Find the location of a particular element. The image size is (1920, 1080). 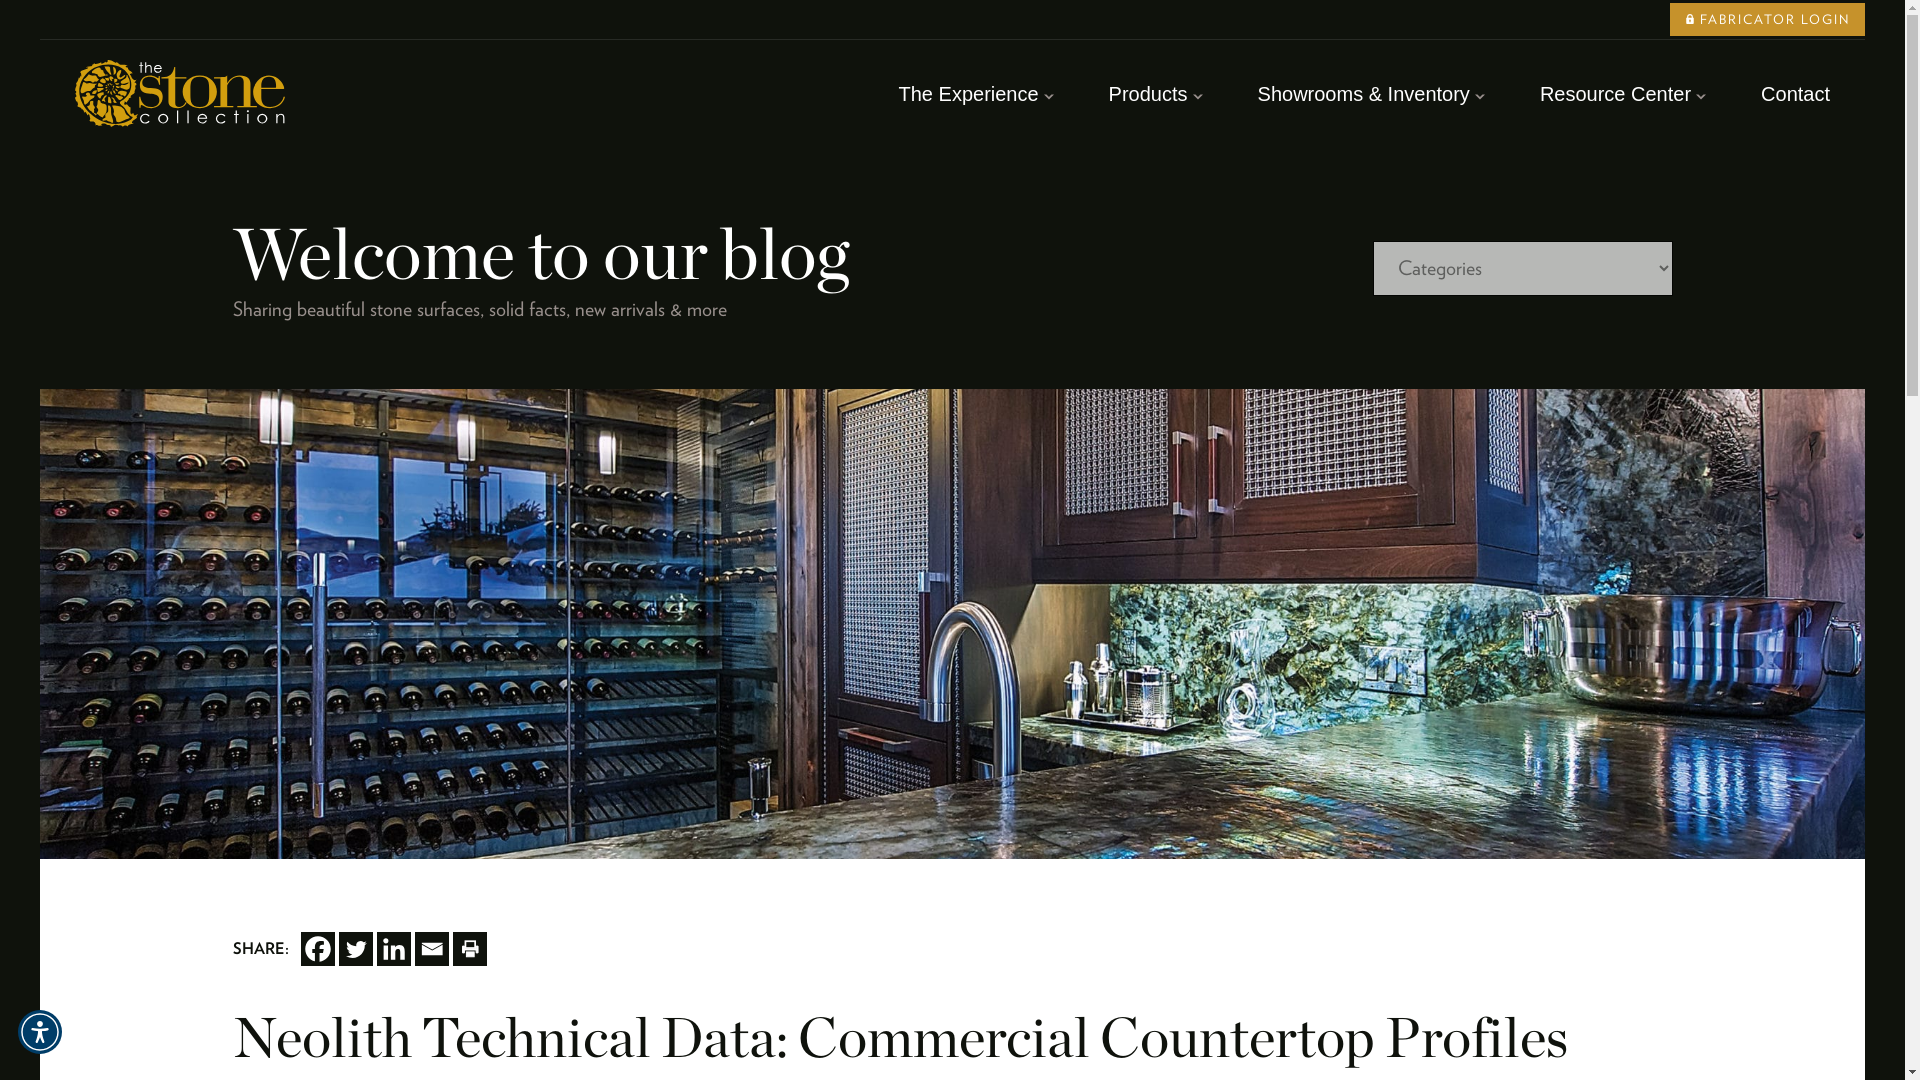

Contact is located at coordinates (1794, 94).